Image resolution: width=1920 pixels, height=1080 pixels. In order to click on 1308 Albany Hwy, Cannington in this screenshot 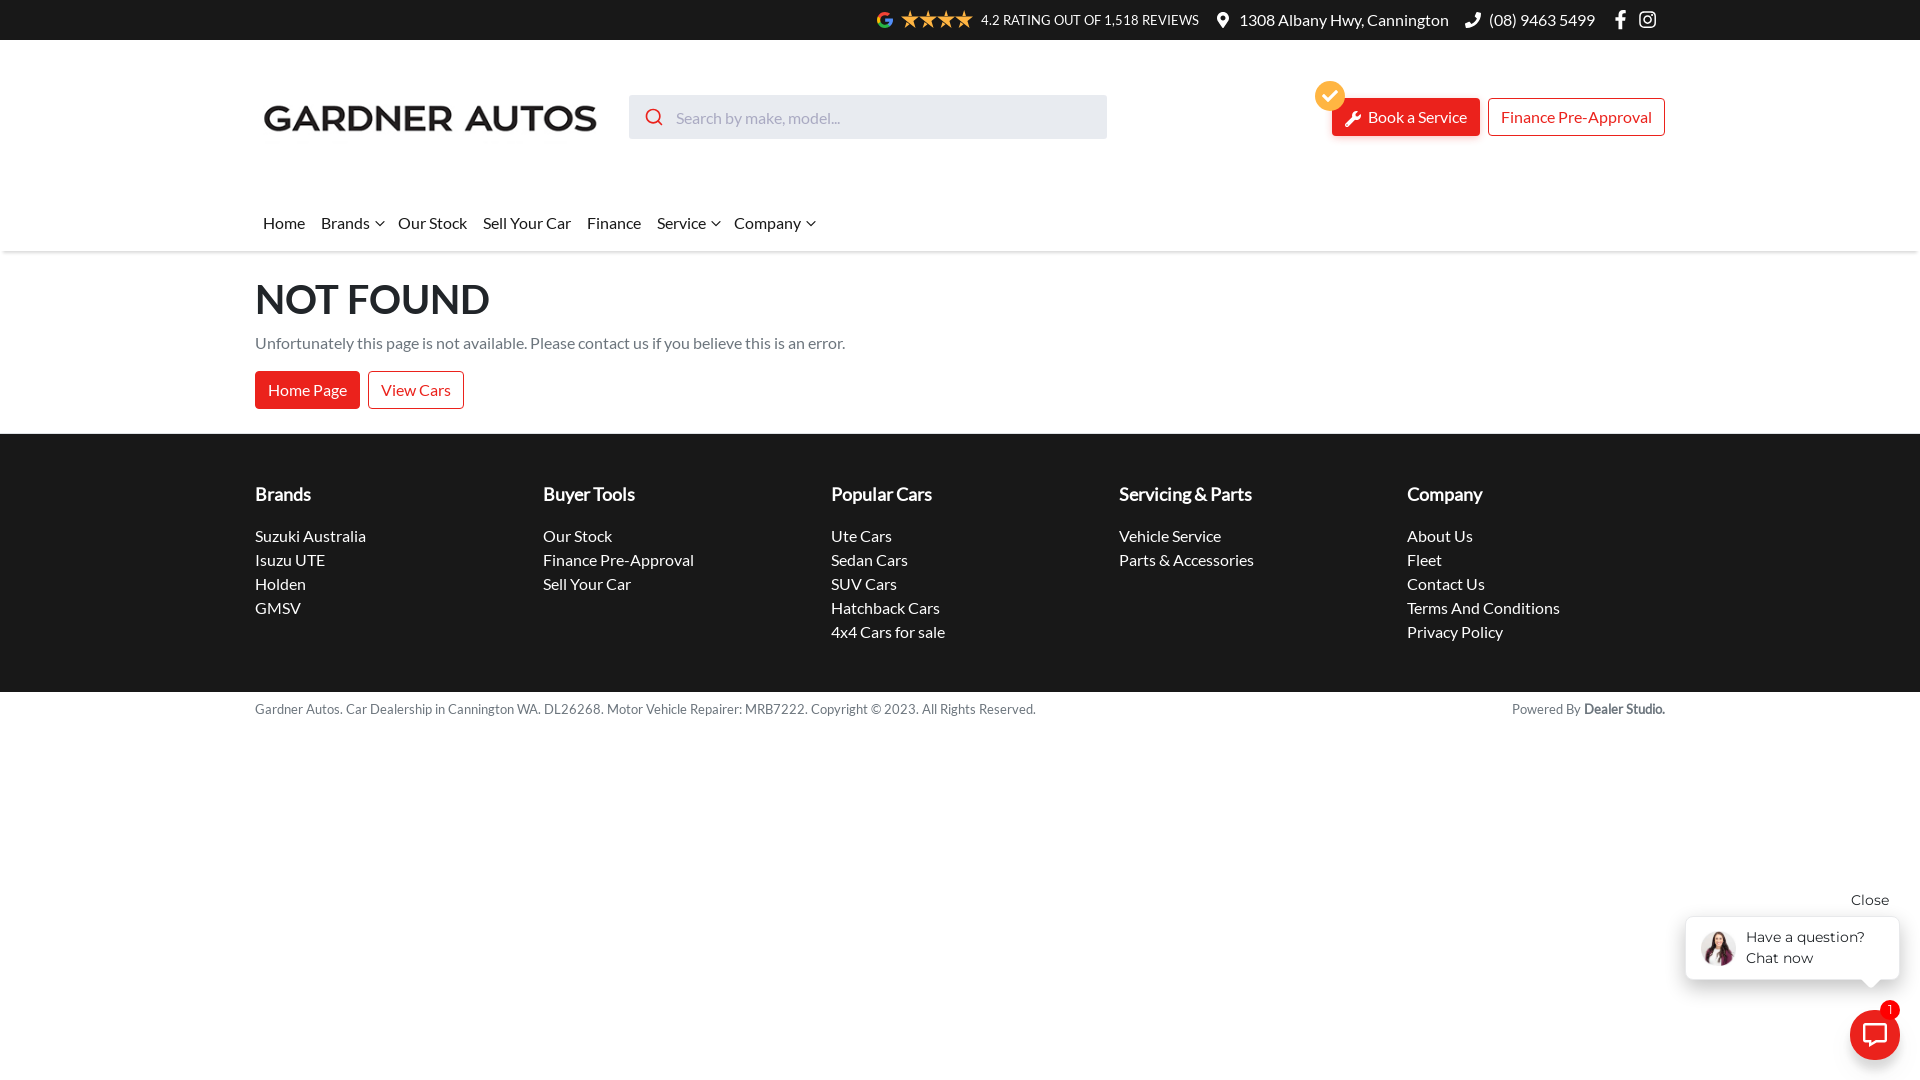, I will do `click(1344, 20)`.